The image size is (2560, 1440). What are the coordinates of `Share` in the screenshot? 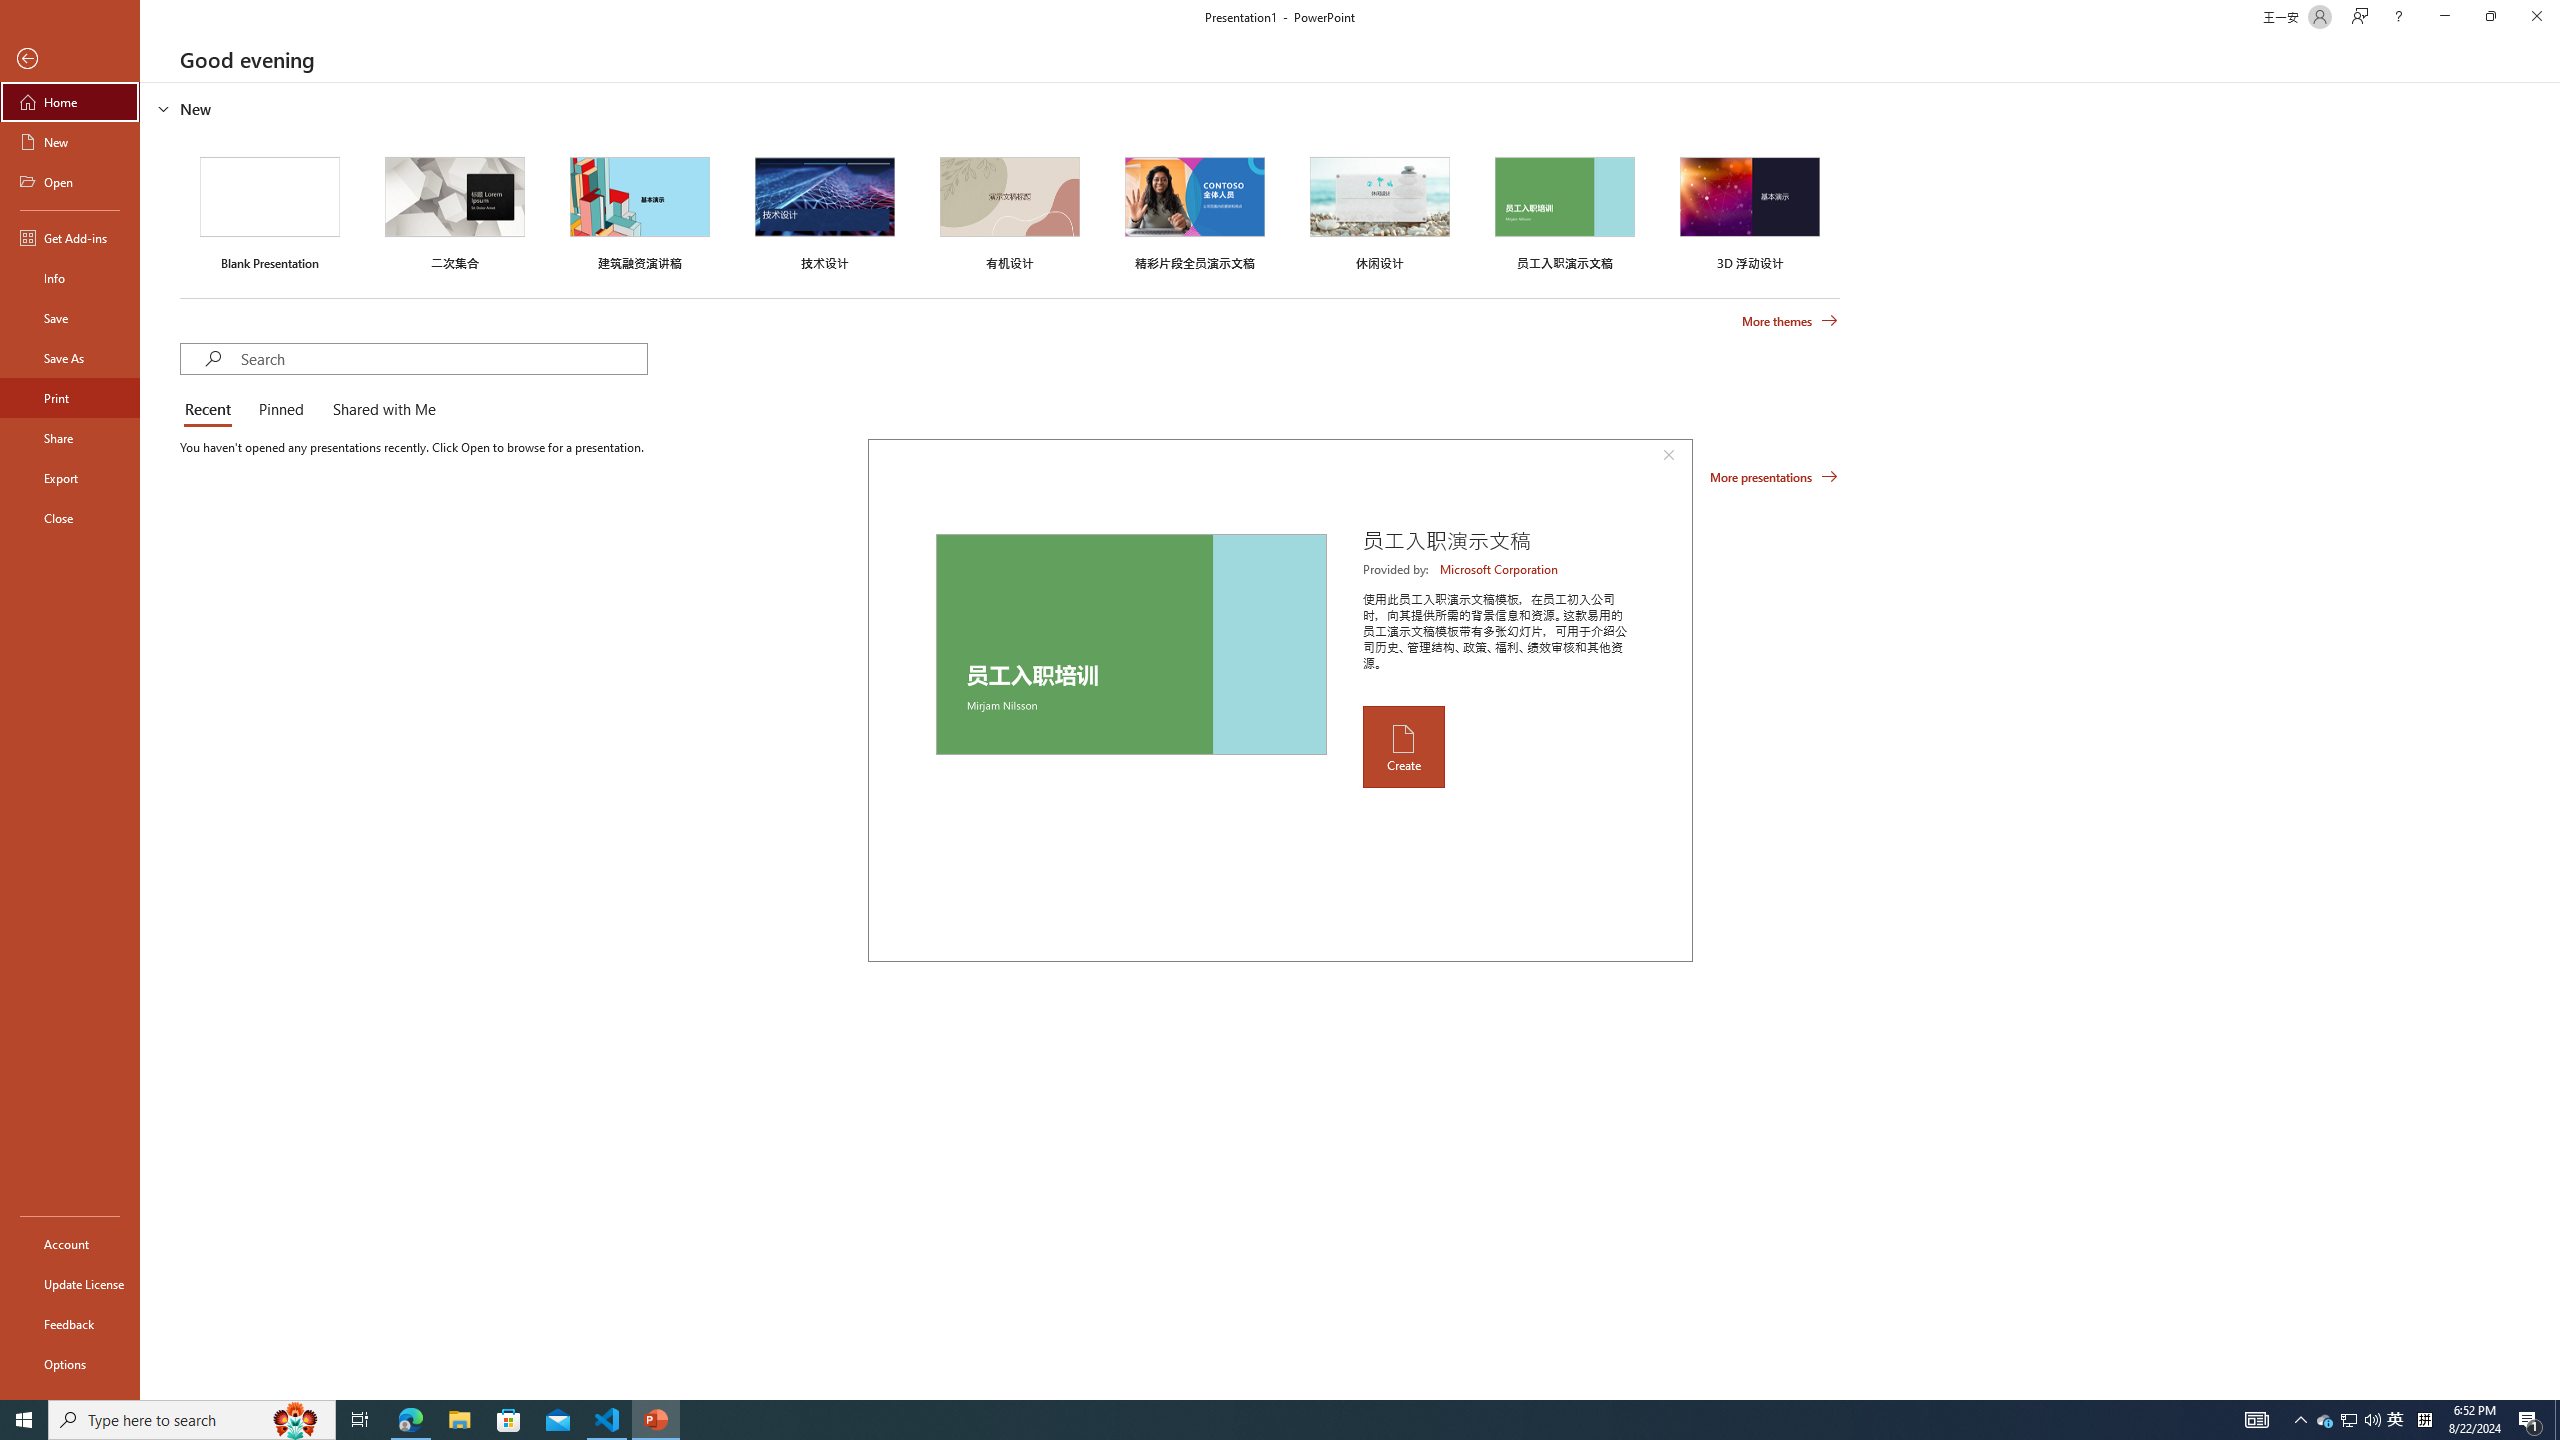 It's located at (70, 437).